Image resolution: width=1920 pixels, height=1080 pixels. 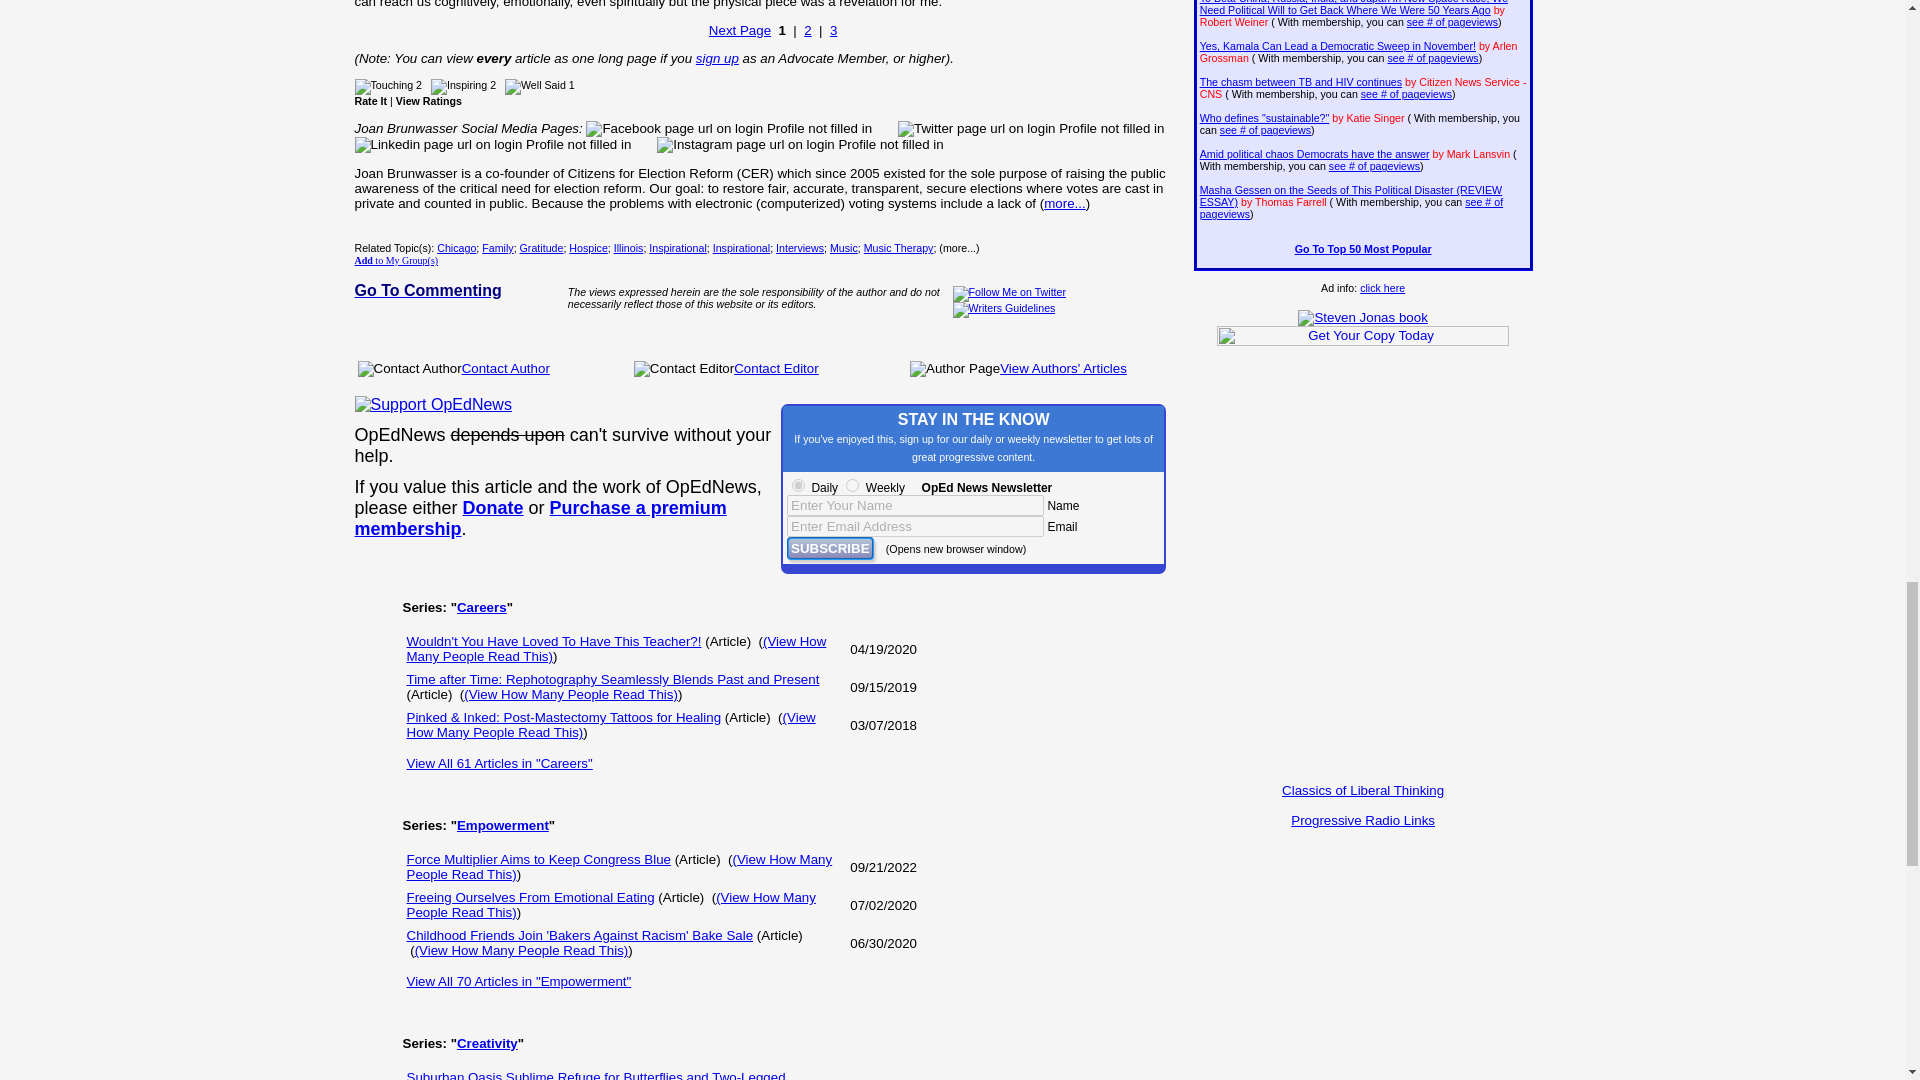 I want to click on Rate It, so click(x=370, y=100).